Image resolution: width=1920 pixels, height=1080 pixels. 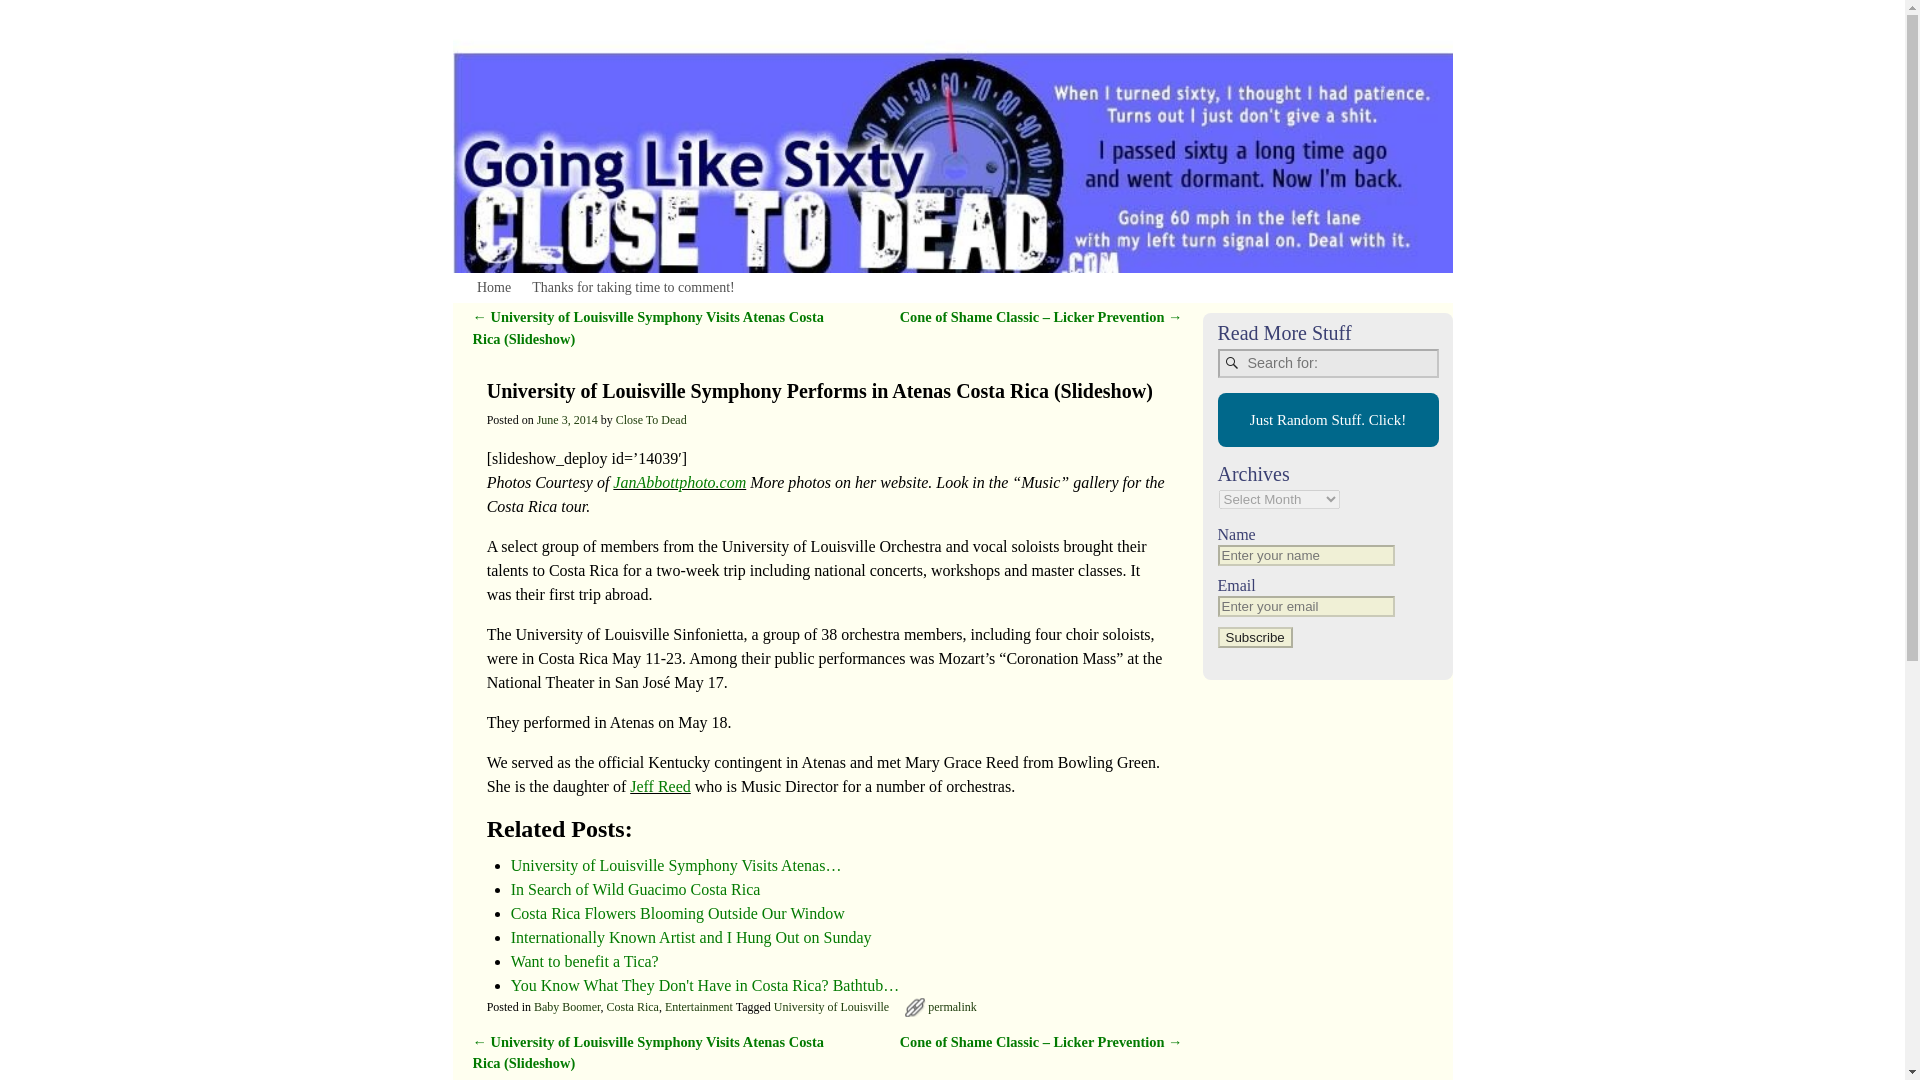 I want to click on University of Louisville, so click(x=830, y=1007).